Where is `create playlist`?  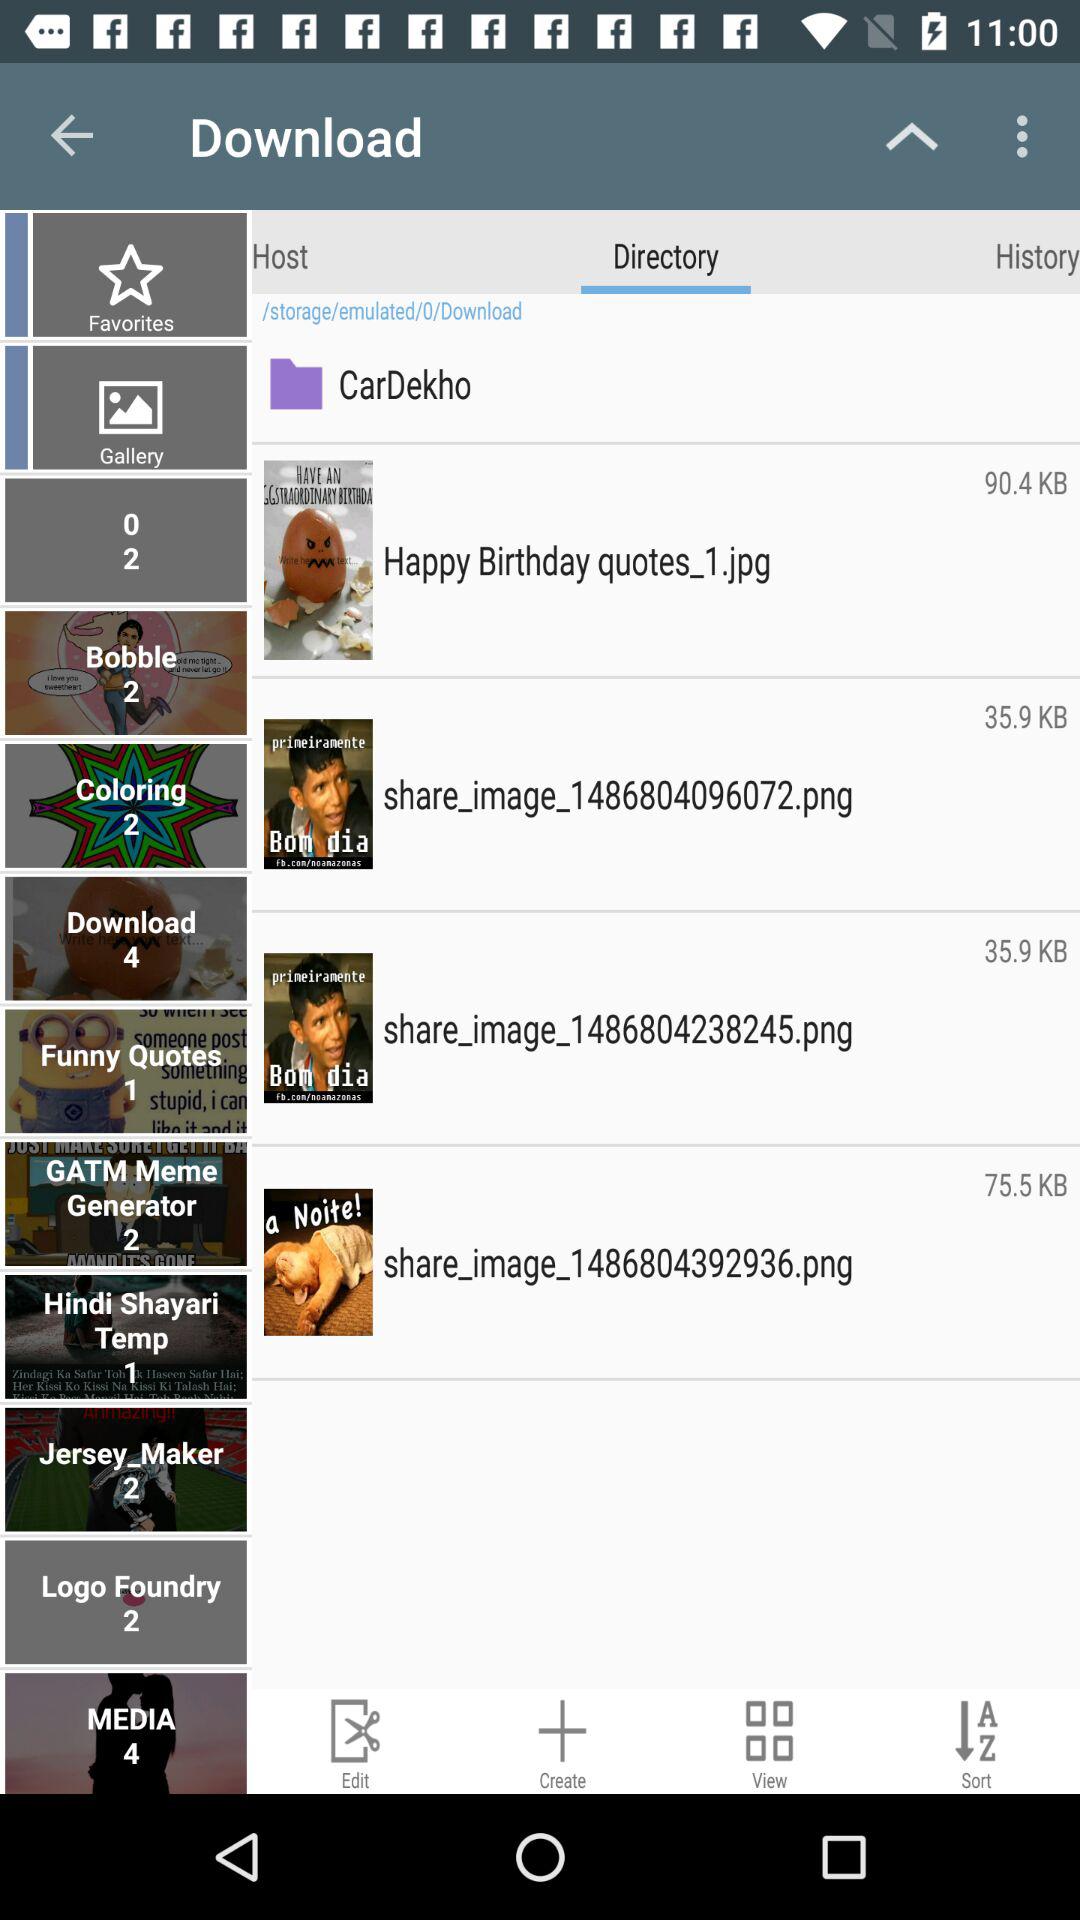 create playlist is located at coordinates (562, 1742).